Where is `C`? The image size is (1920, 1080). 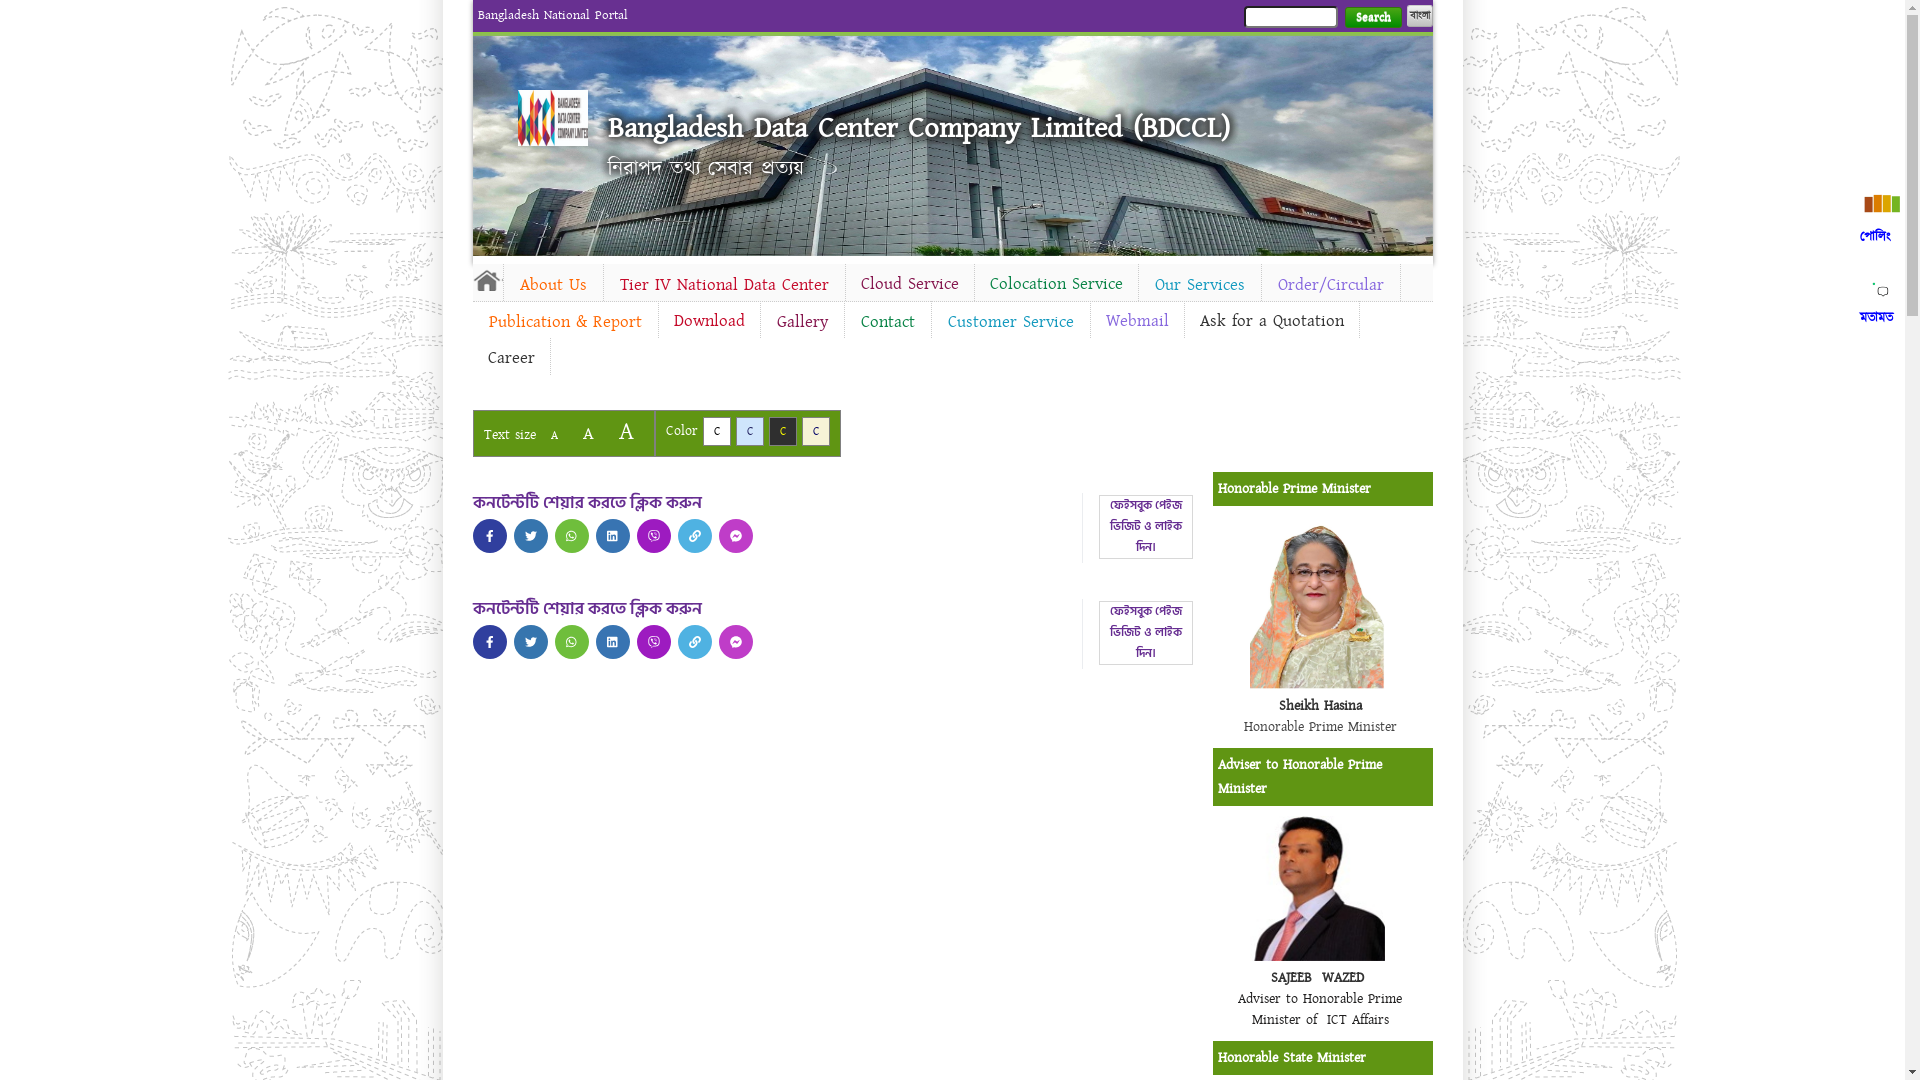
C is located at coordinates (782, 432).